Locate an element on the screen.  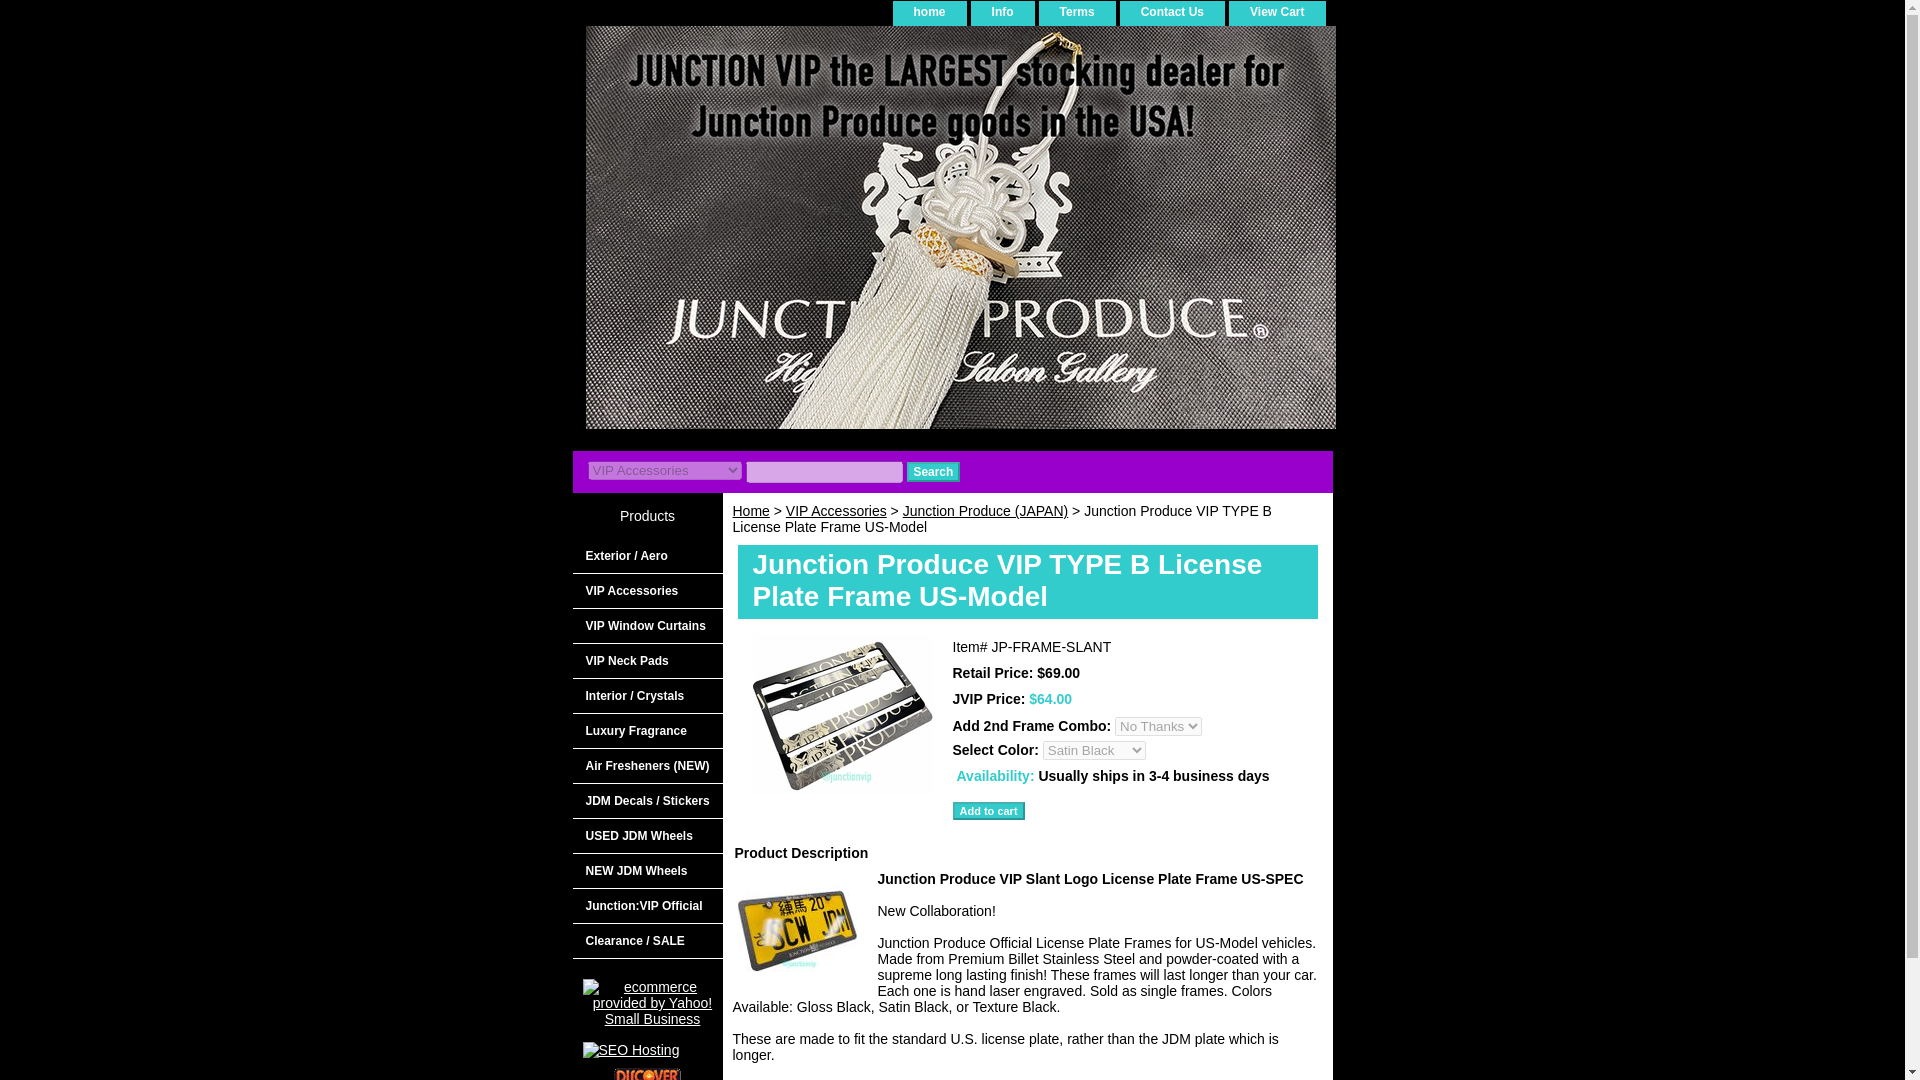
VIP Window Curtains is located at coordinates (646, 626).